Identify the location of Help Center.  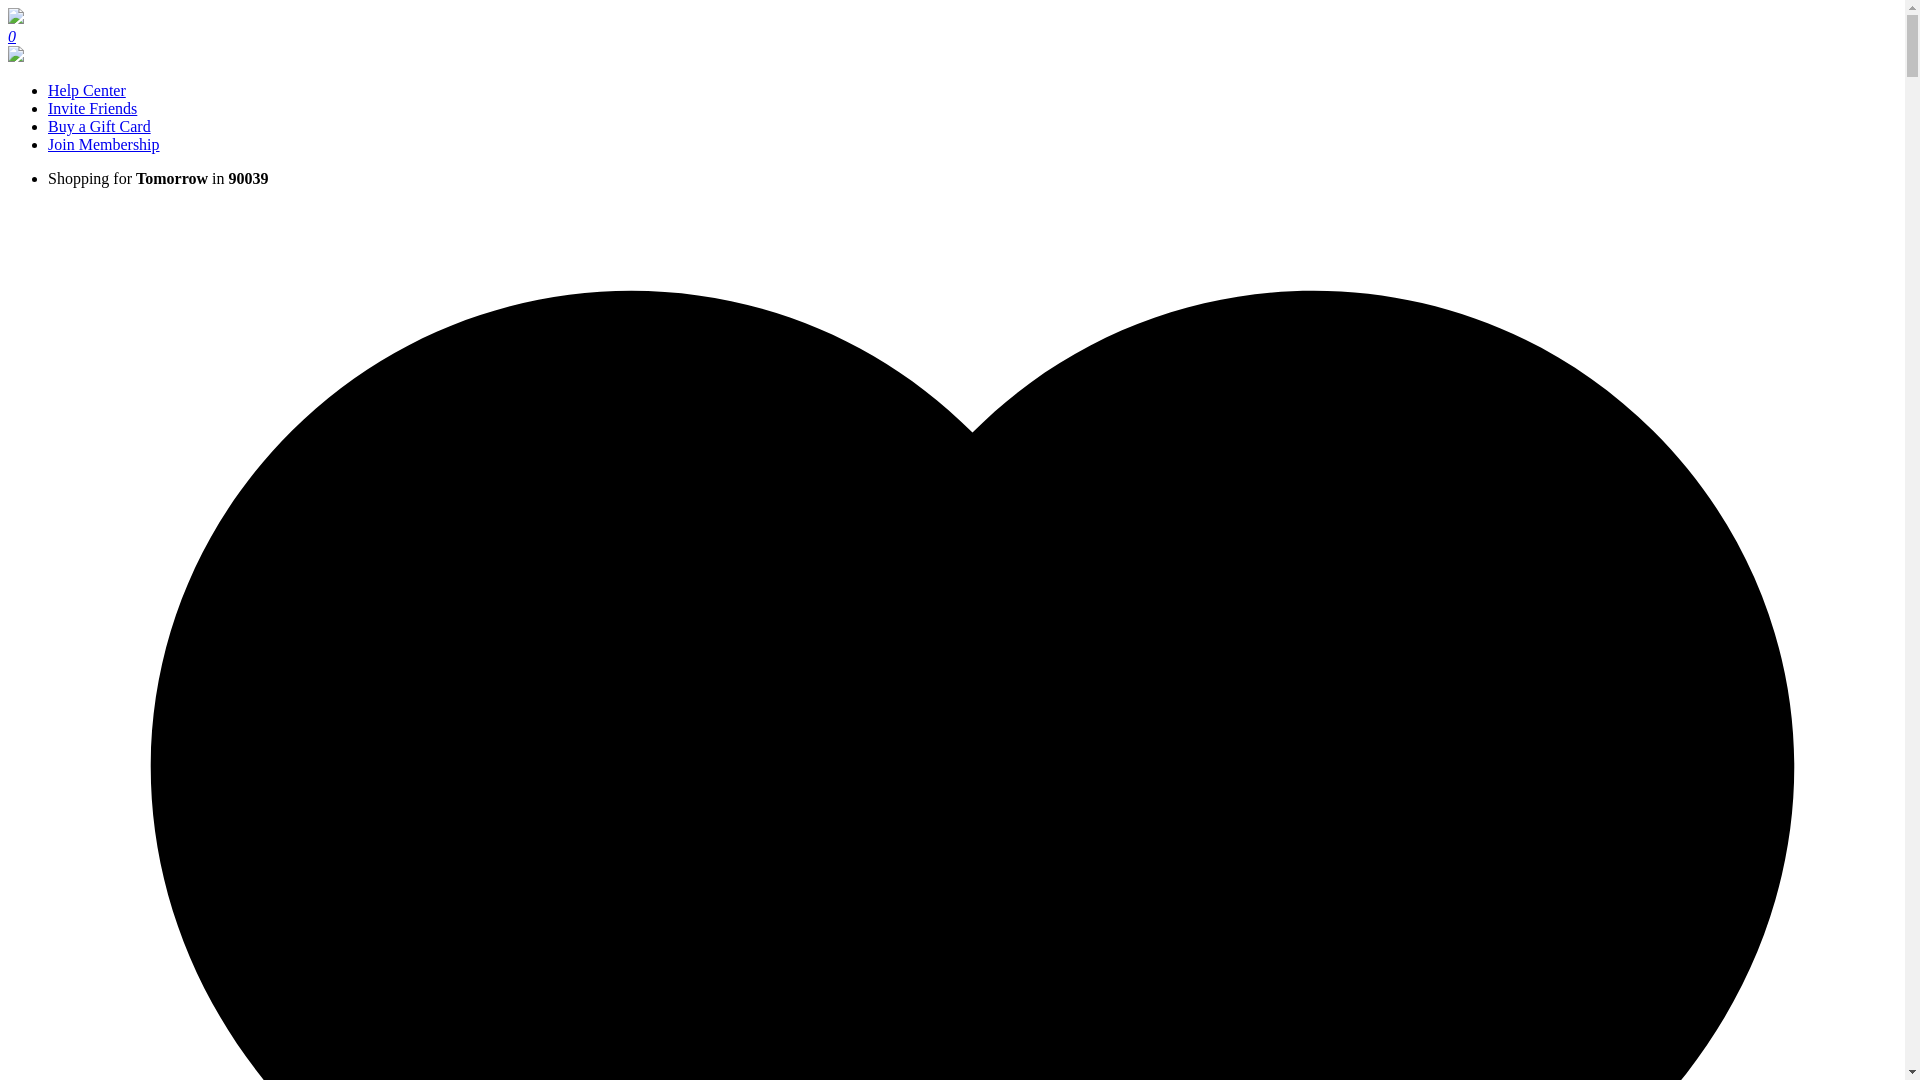
(87, 90).